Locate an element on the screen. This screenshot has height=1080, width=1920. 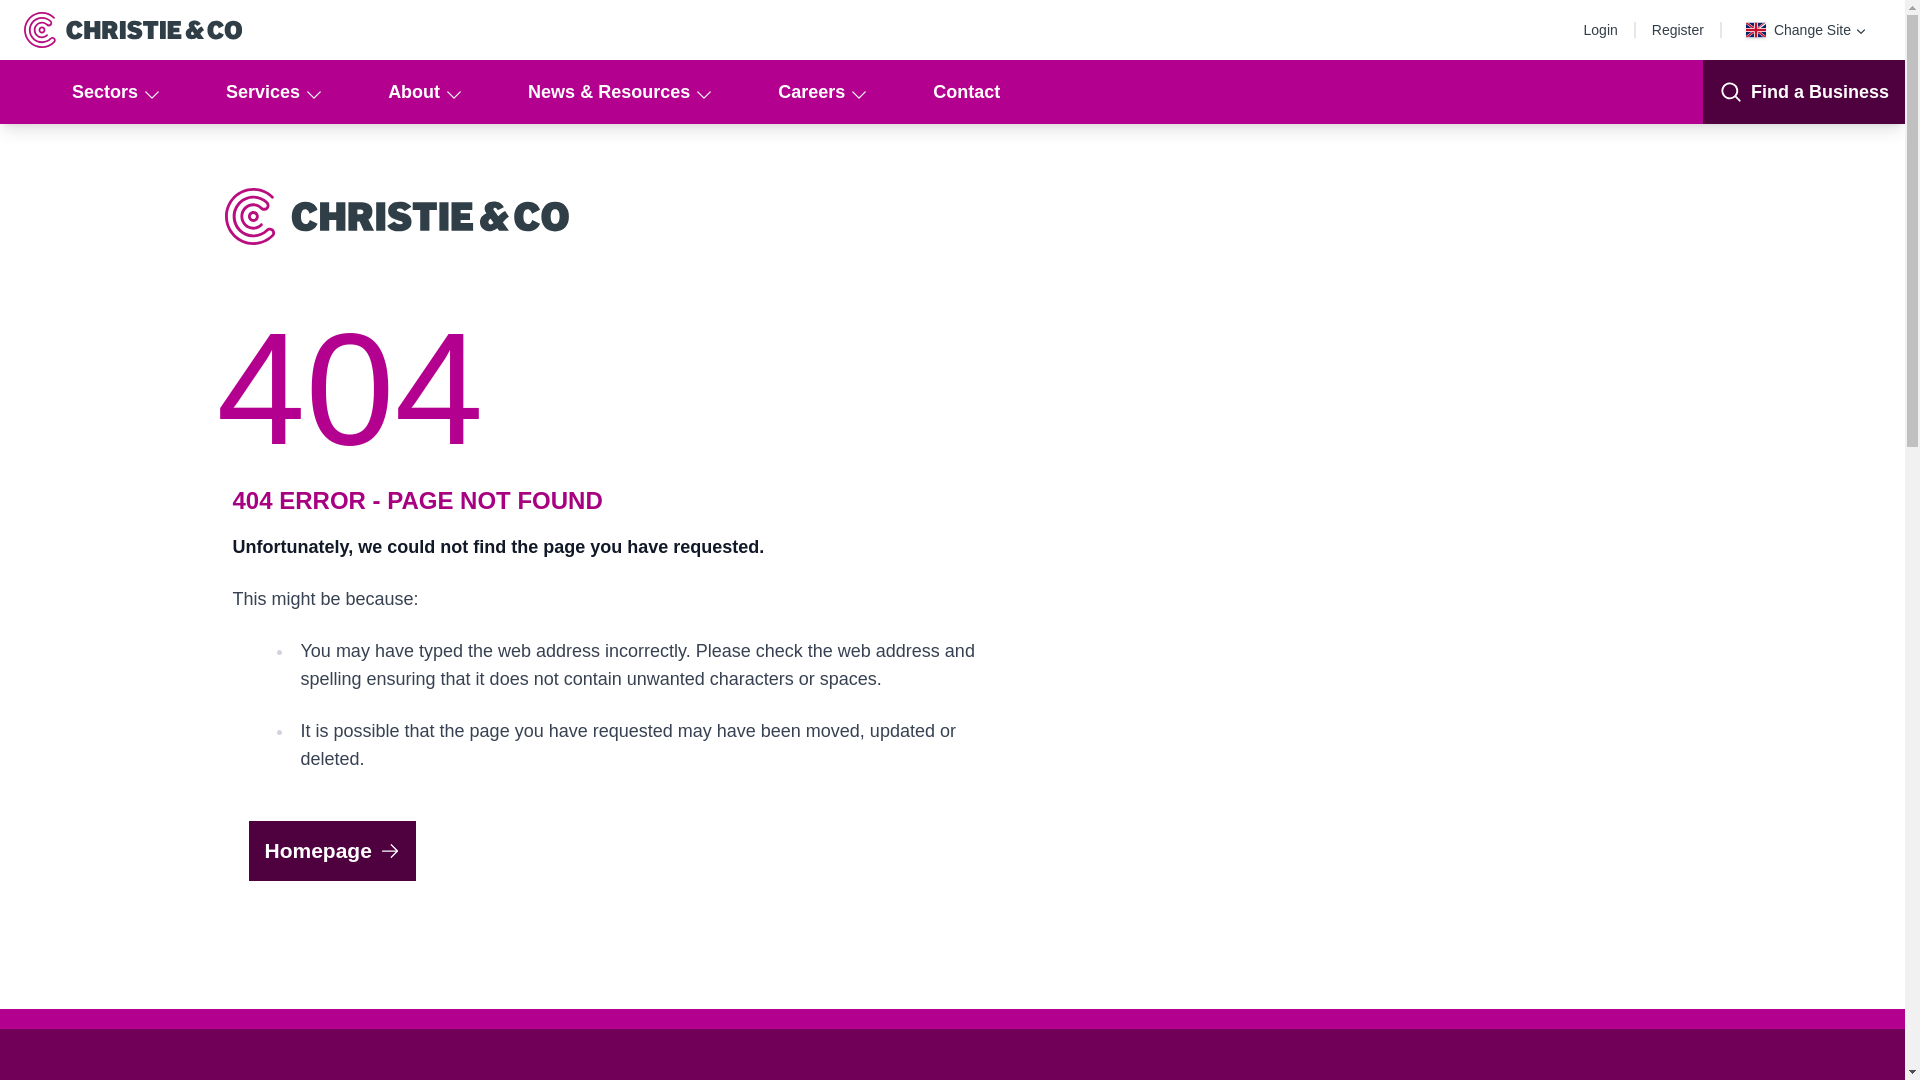
Services is located at coordinates (270, 92).